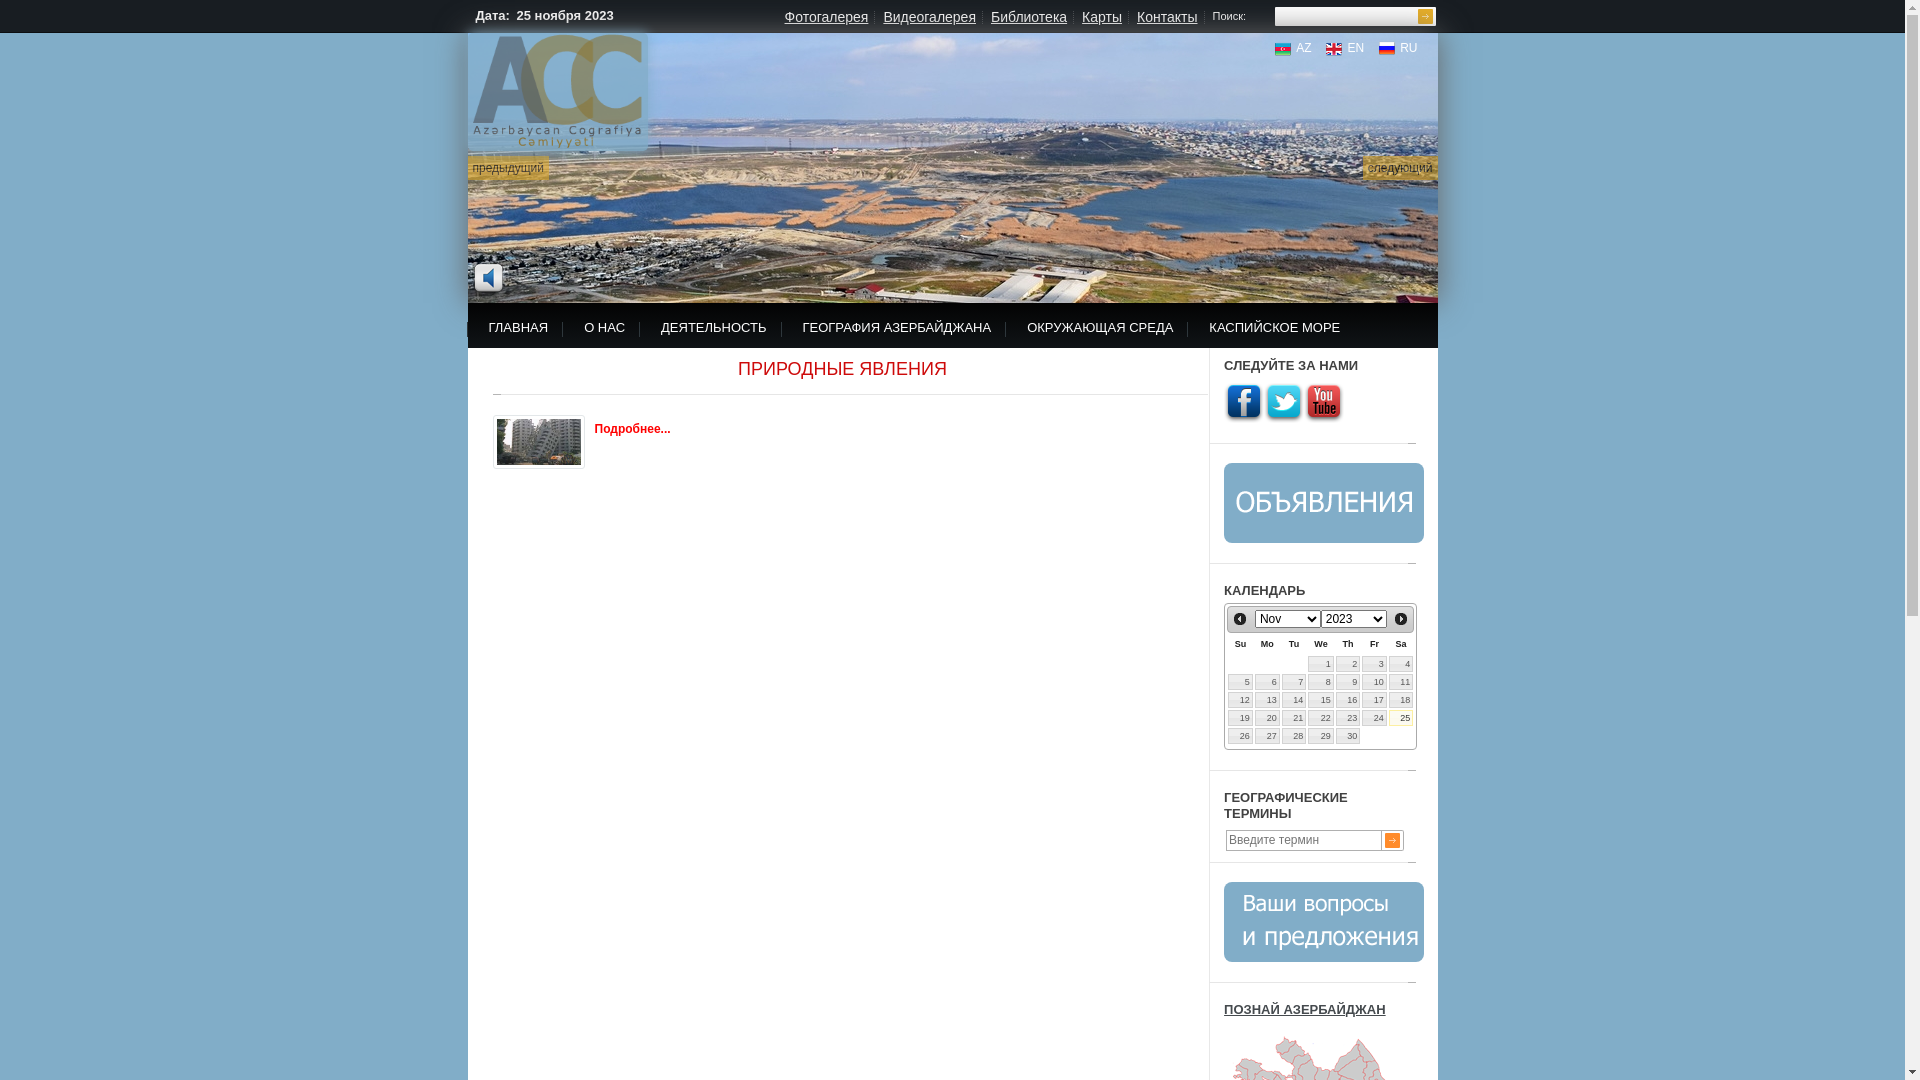 Image resolution: width=1920 pixels, height=1080 pixels. I want to click on 19, so click(1240, 718).